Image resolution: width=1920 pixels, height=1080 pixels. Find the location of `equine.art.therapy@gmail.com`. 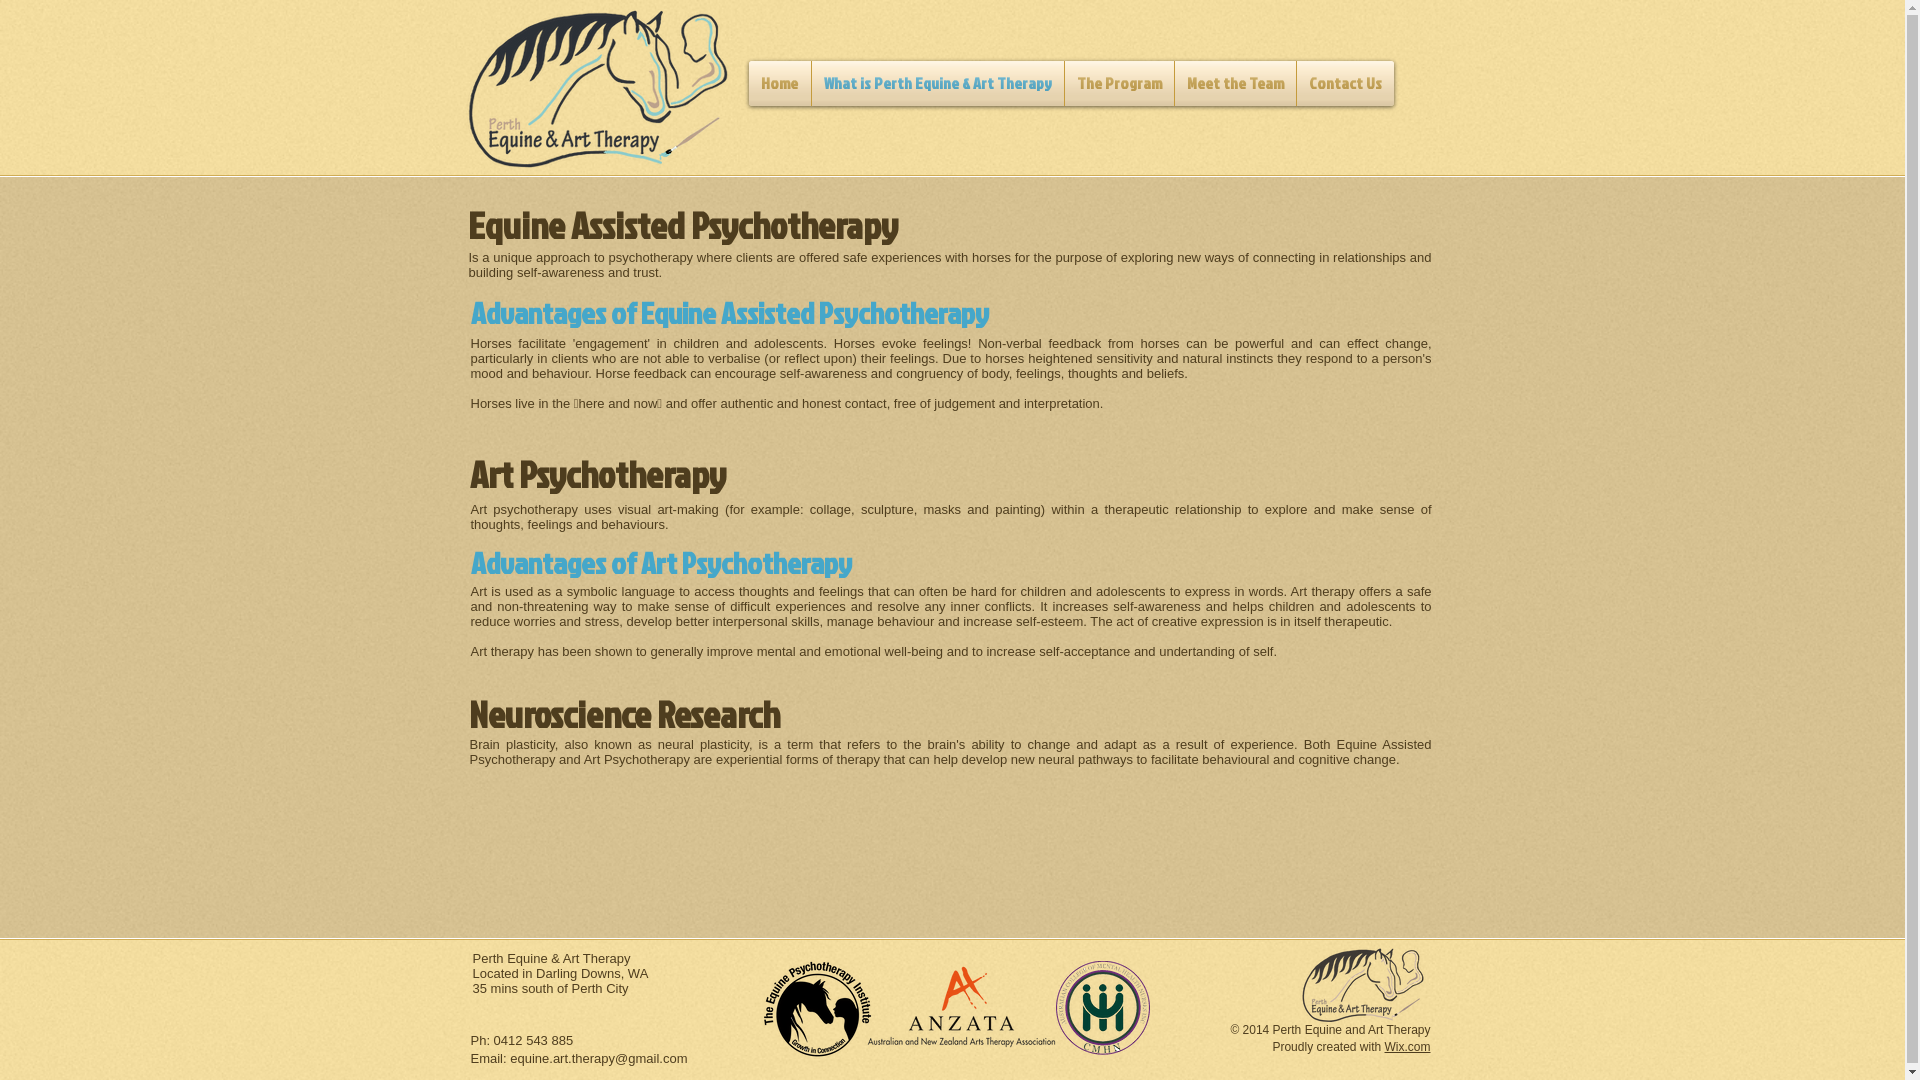

equine.art.therapy@gmail.com is located at coordinates (598, 1058).